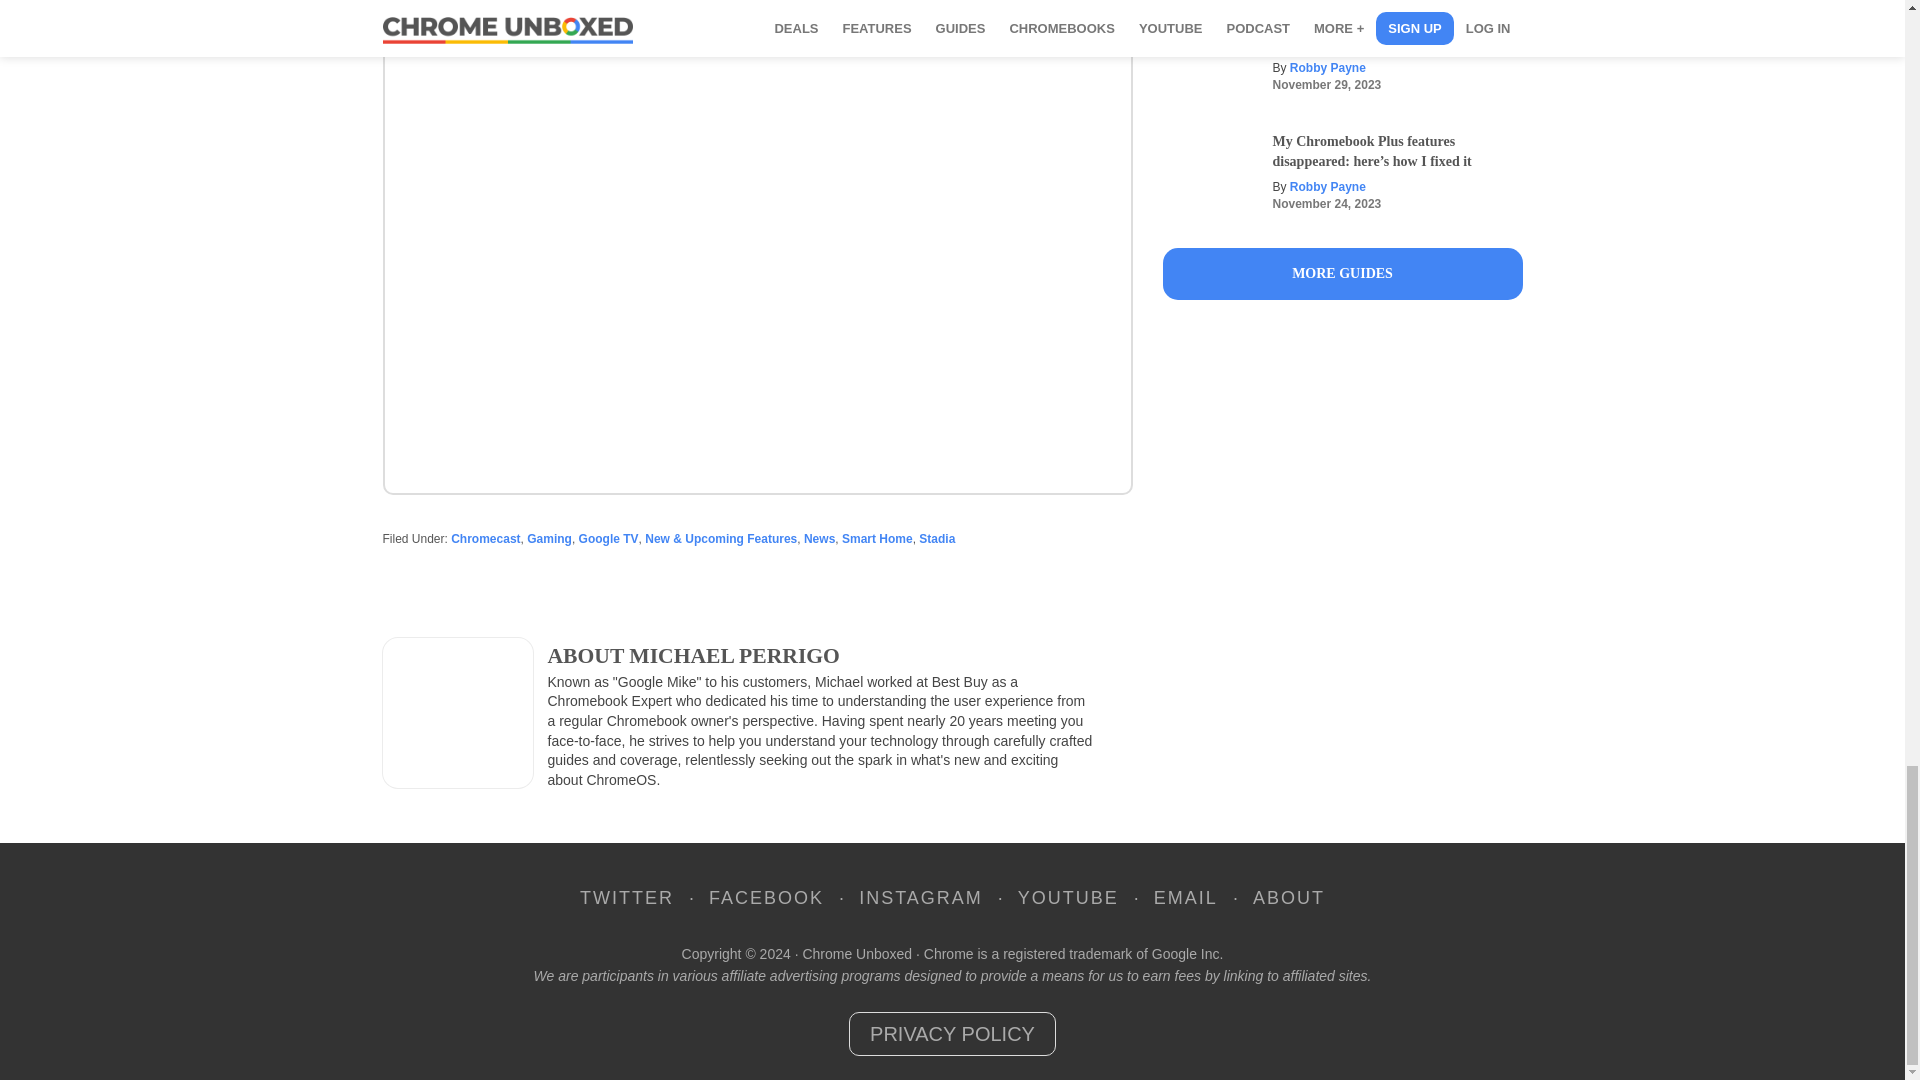  I want to click on Guides and How-To's, so click(1342, 274).